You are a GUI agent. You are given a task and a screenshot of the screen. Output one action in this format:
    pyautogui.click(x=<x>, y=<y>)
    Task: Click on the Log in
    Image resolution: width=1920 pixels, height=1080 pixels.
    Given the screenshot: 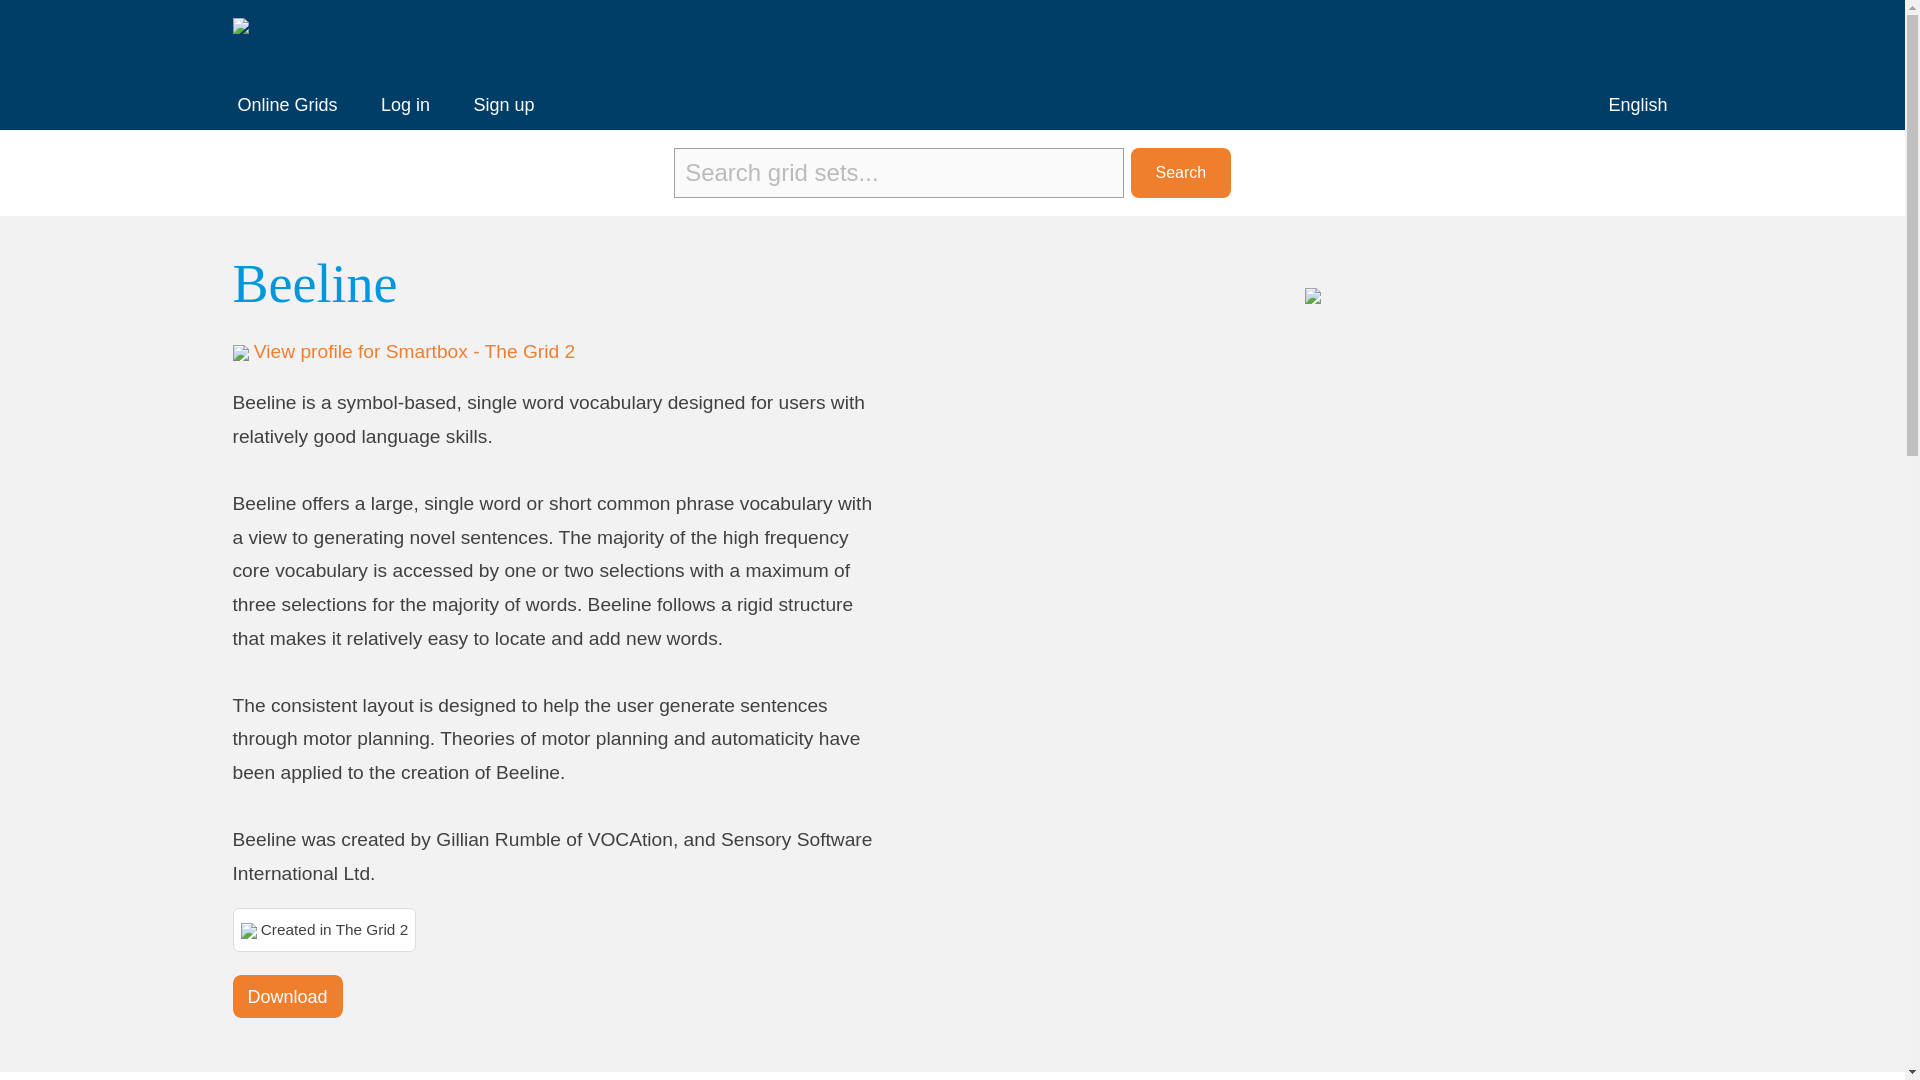 What is the action you would take?
    pyautogui.click(x=405, y=104)
    